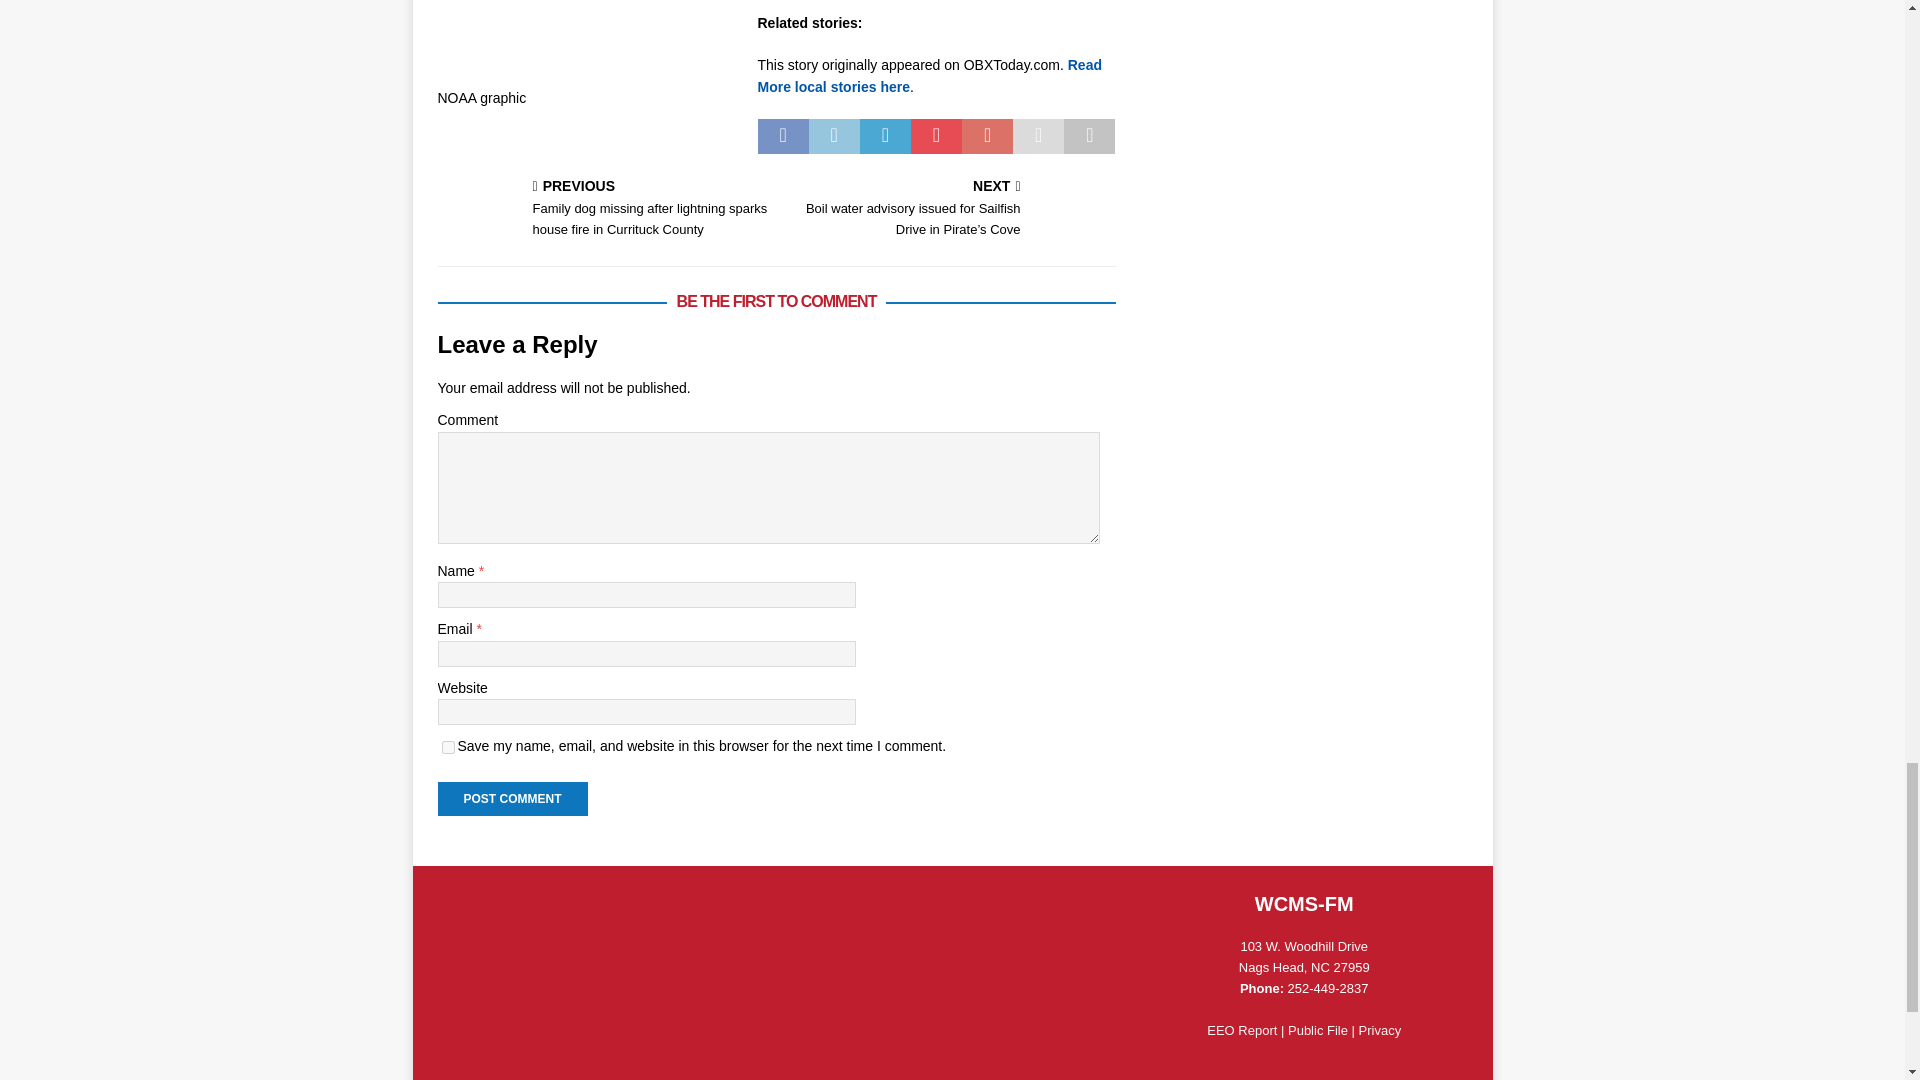 Image resolution: width=1920 pixels, height=1080 pixels. What do you see at coordinates (448, 746) in the screenshot?
I see `yes` at bounding box center [448, 746].